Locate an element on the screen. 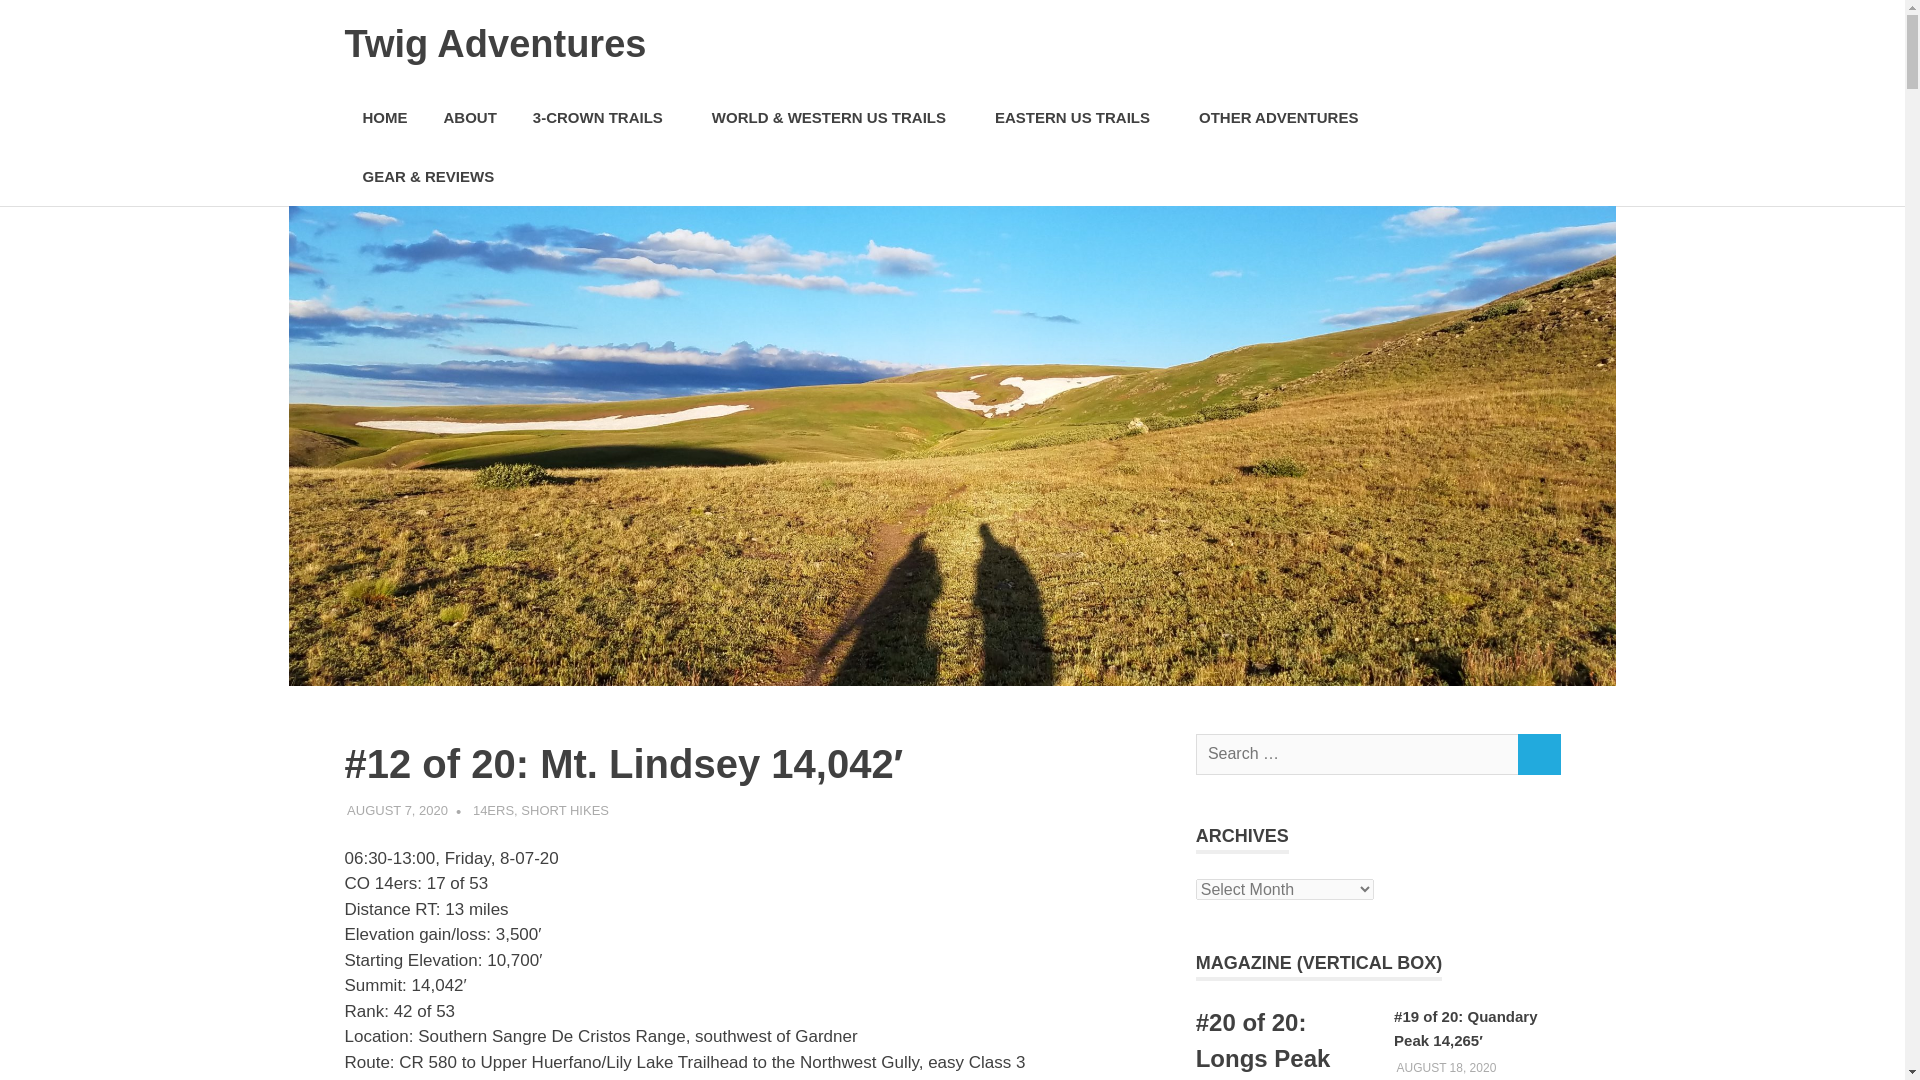  20:20 is located at coordinates (397, 809).